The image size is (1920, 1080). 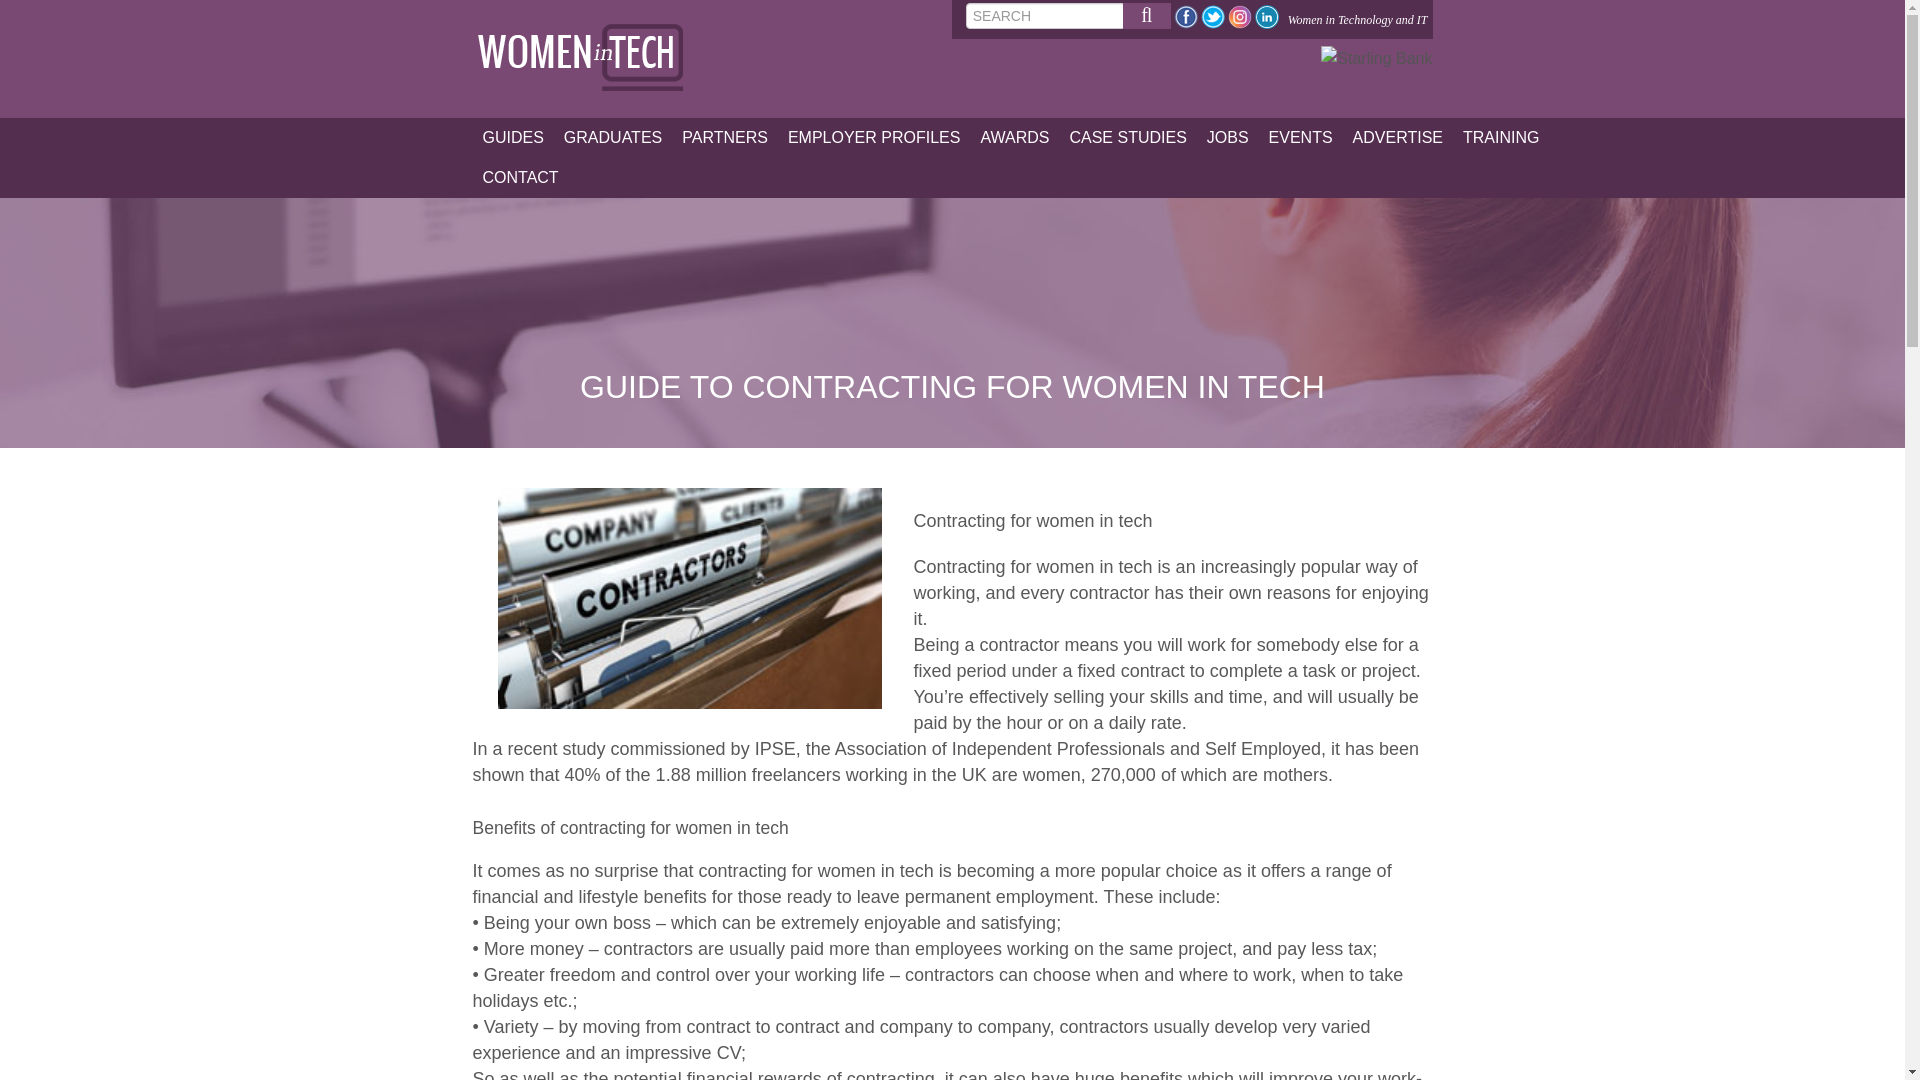 I want to click on Events, so click(x=1300, y=137).